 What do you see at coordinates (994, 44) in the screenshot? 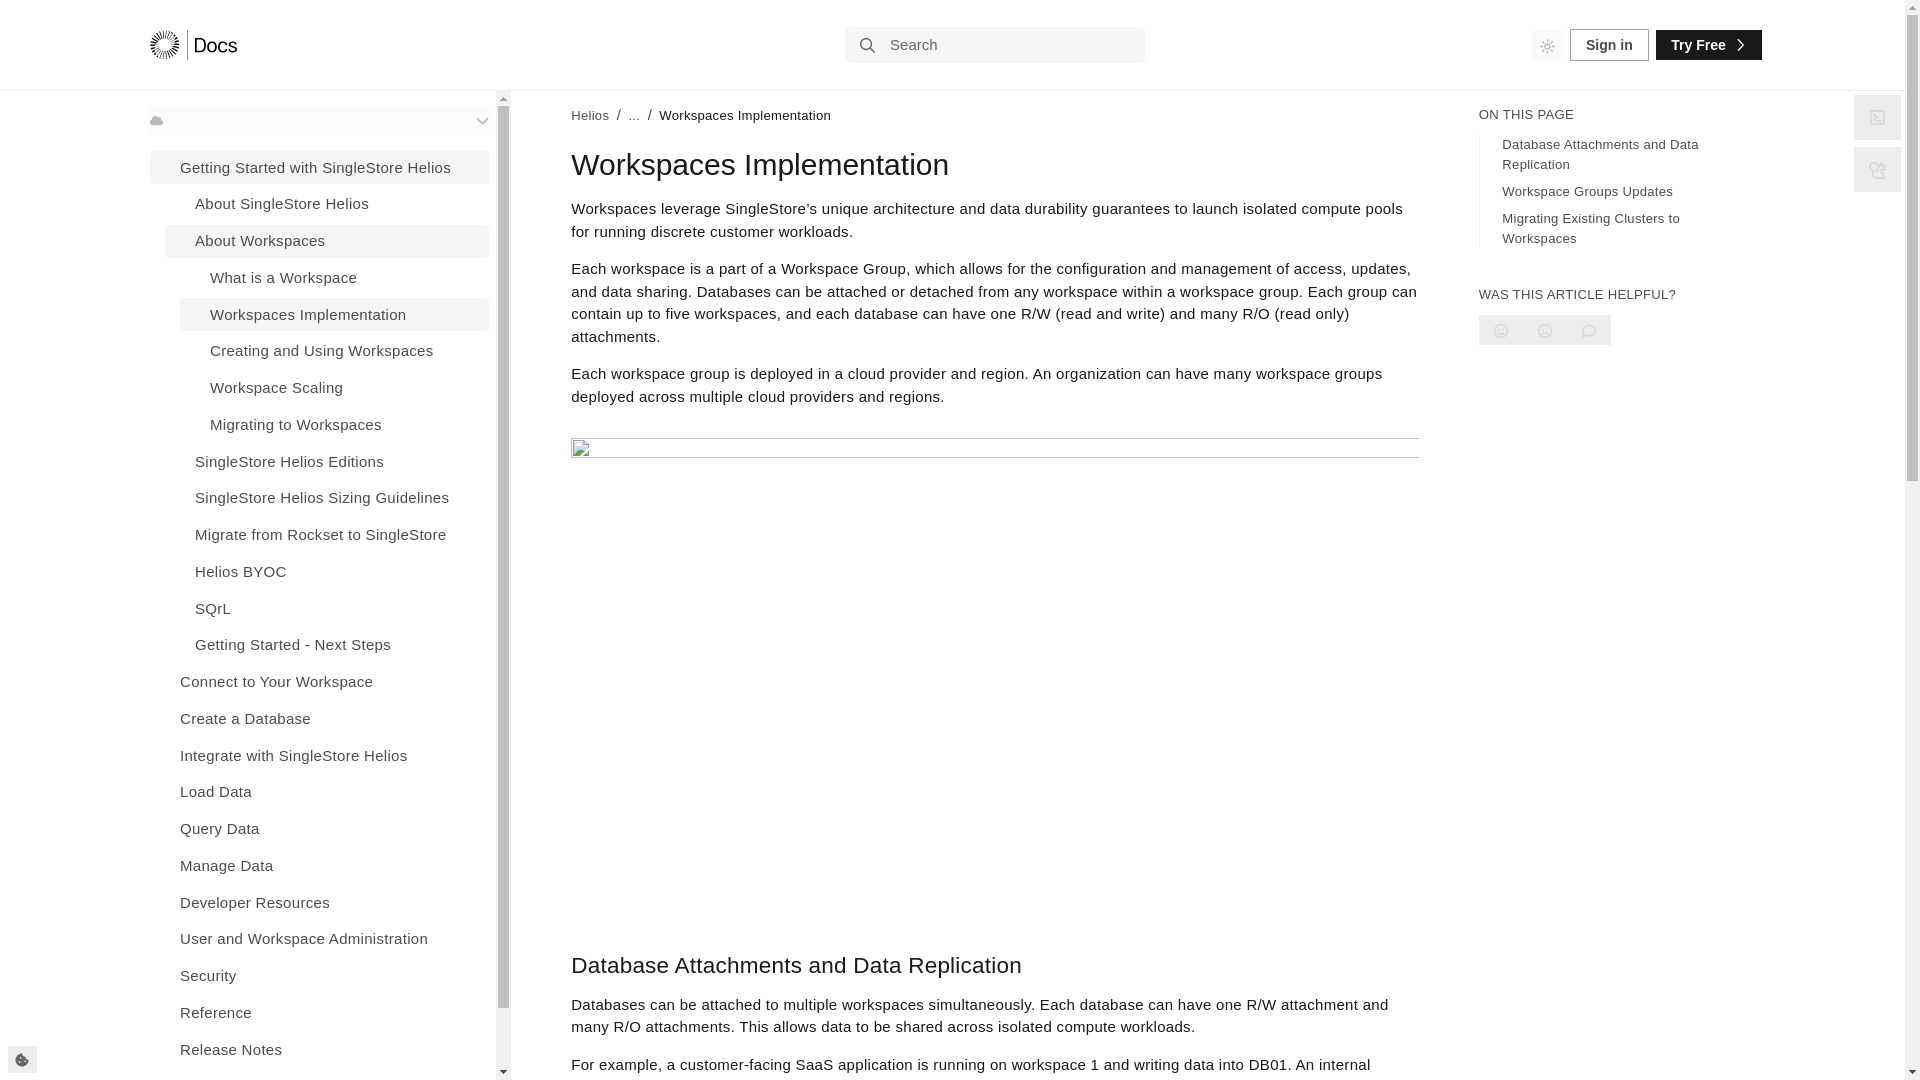
I see `Search` at bounding box center [994, 44].